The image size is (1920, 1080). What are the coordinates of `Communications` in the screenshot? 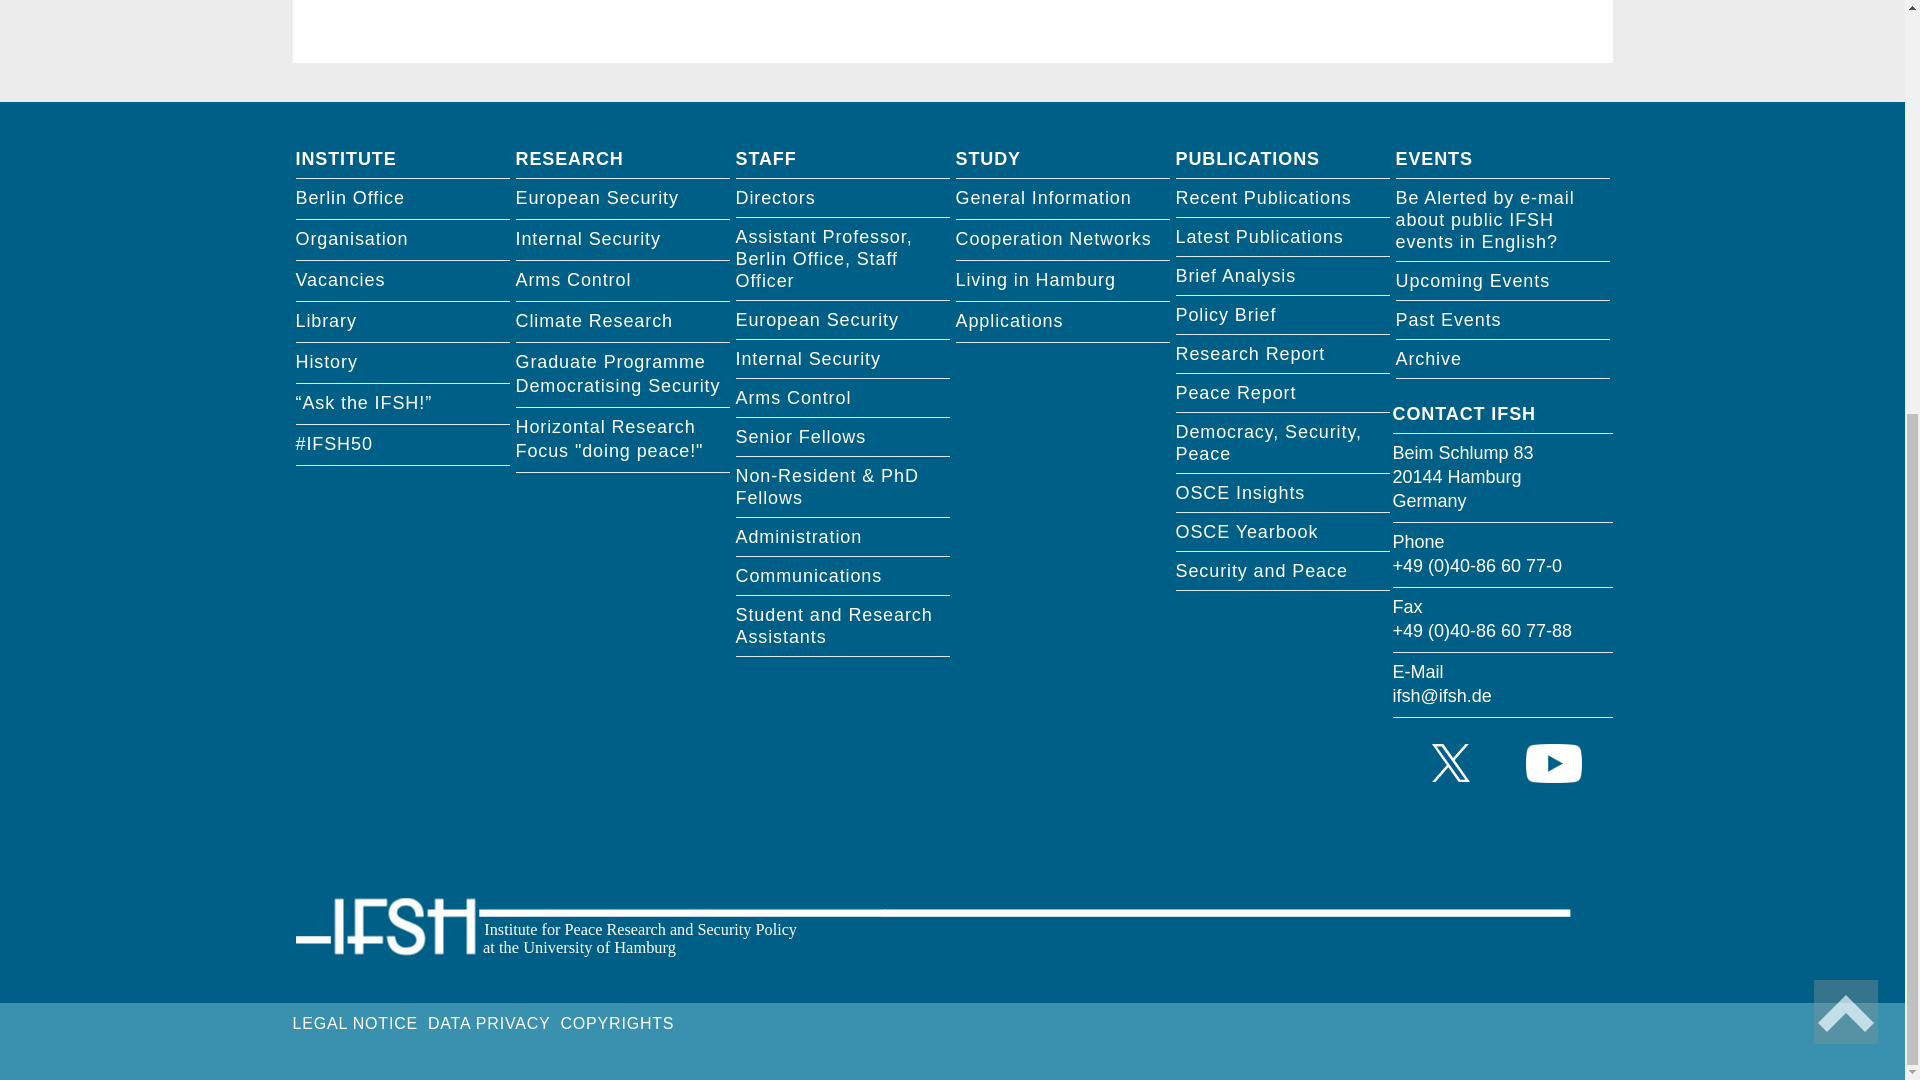 It's located at (842, 576).